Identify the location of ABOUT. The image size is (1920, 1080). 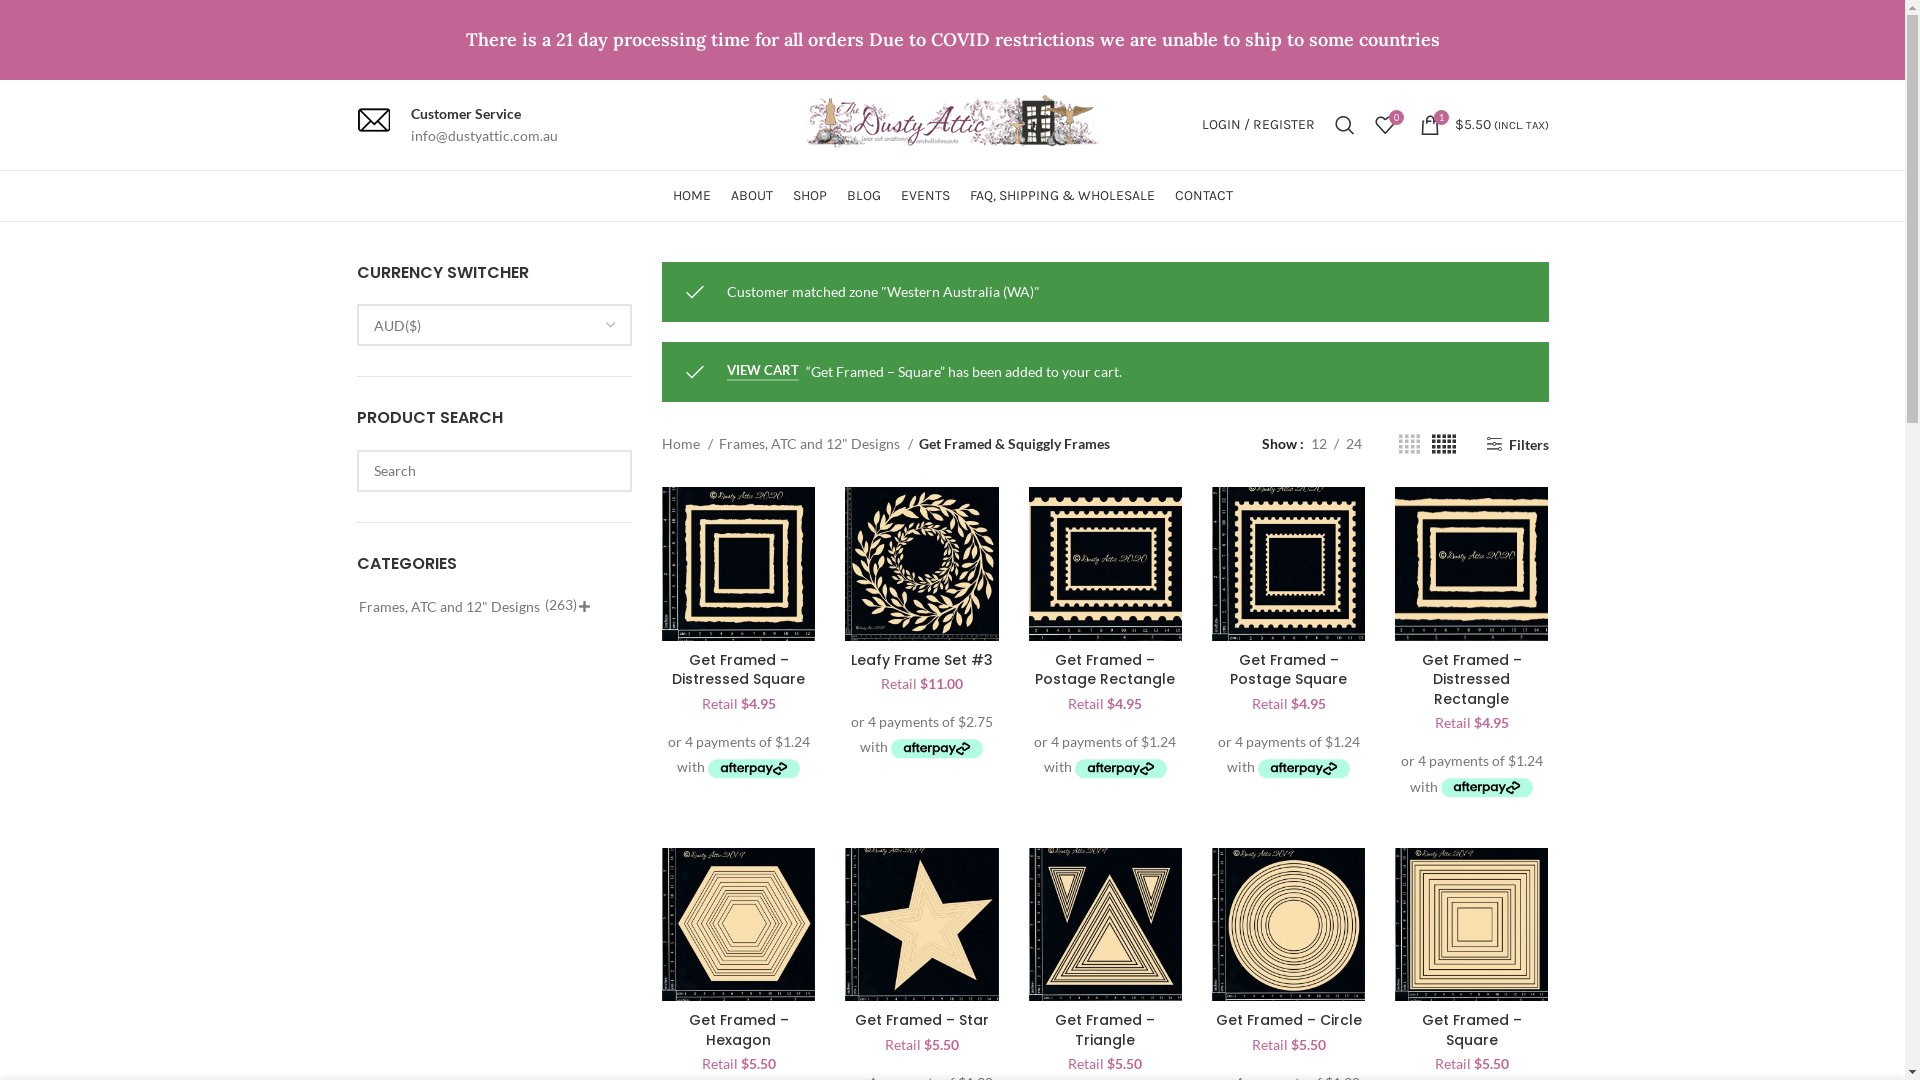
(751, 196).